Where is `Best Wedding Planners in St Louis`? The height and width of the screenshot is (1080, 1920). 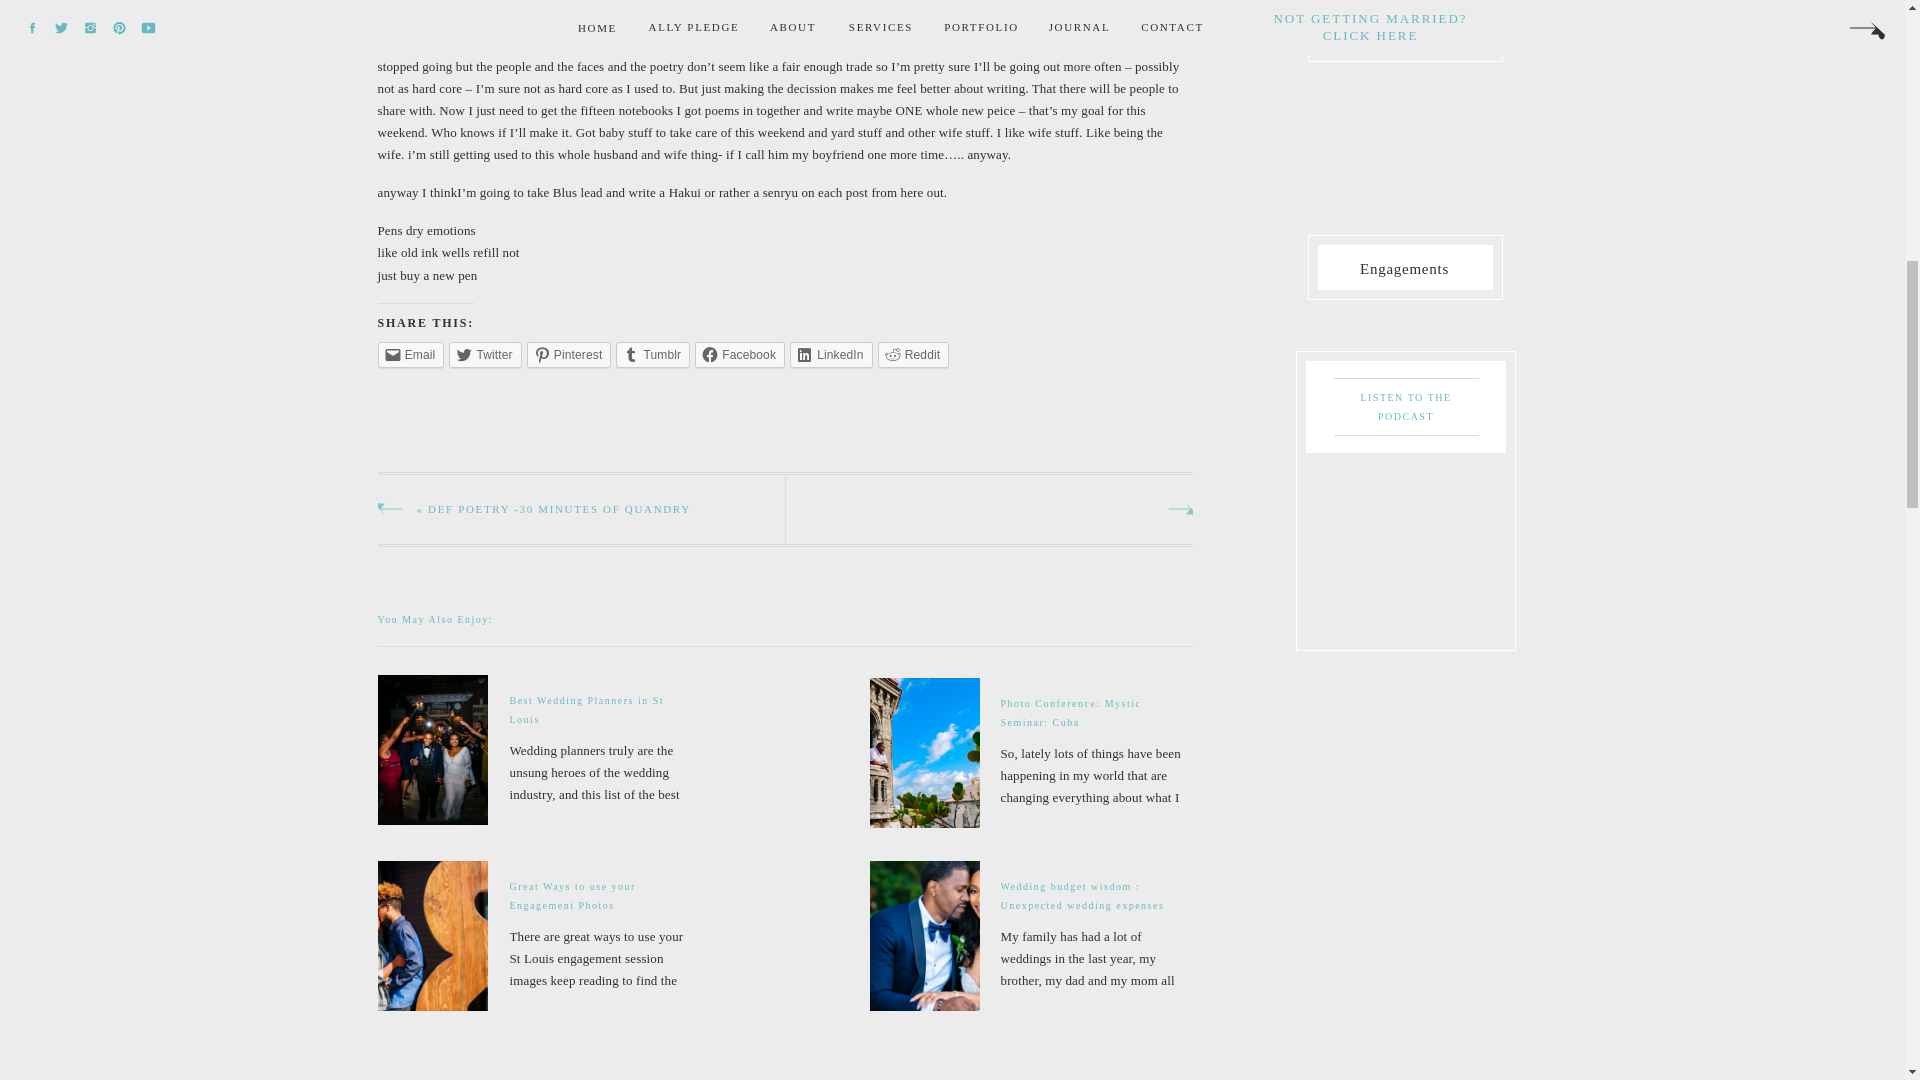
Best Wedding Planners in St Louis is located at coordinates (538, 750).